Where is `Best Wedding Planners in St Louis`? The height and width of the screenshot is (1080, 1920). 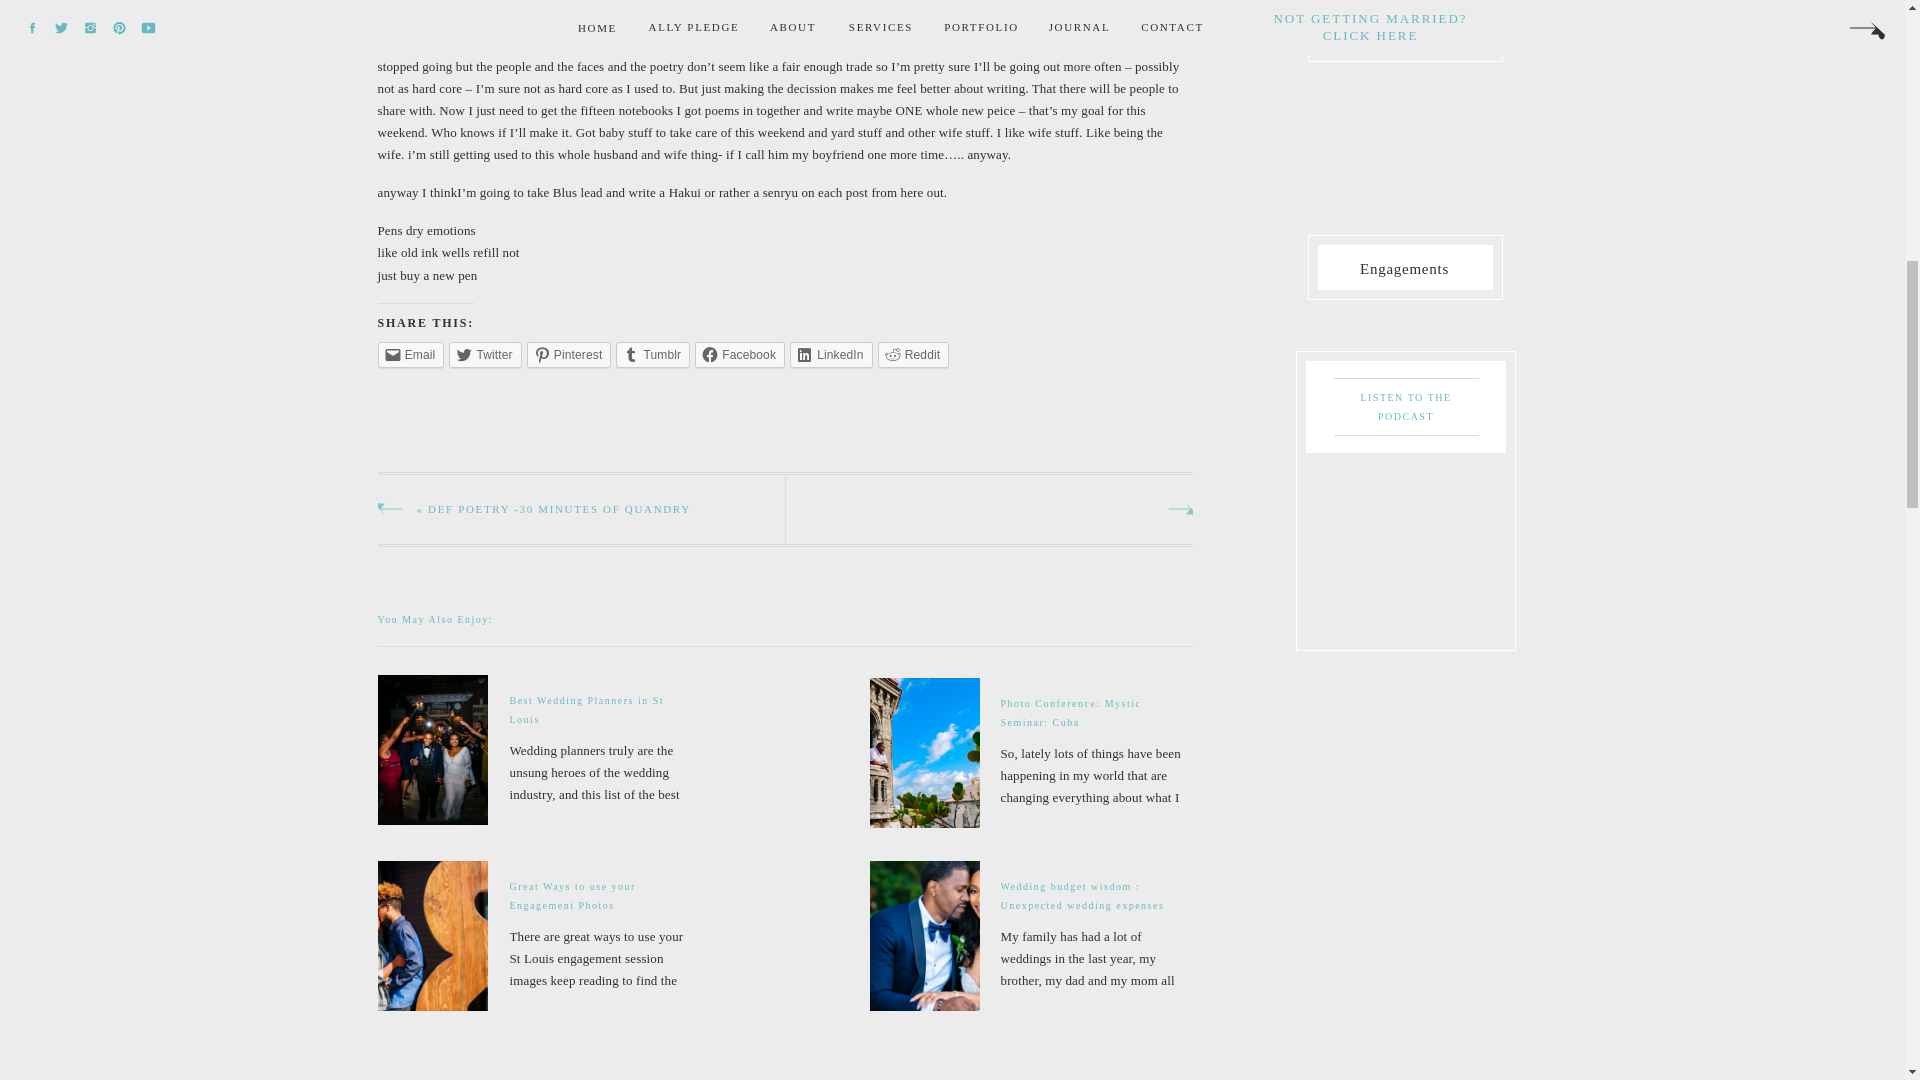
Best Wedding Planners in St Louis is located at coordinates (538, 750).